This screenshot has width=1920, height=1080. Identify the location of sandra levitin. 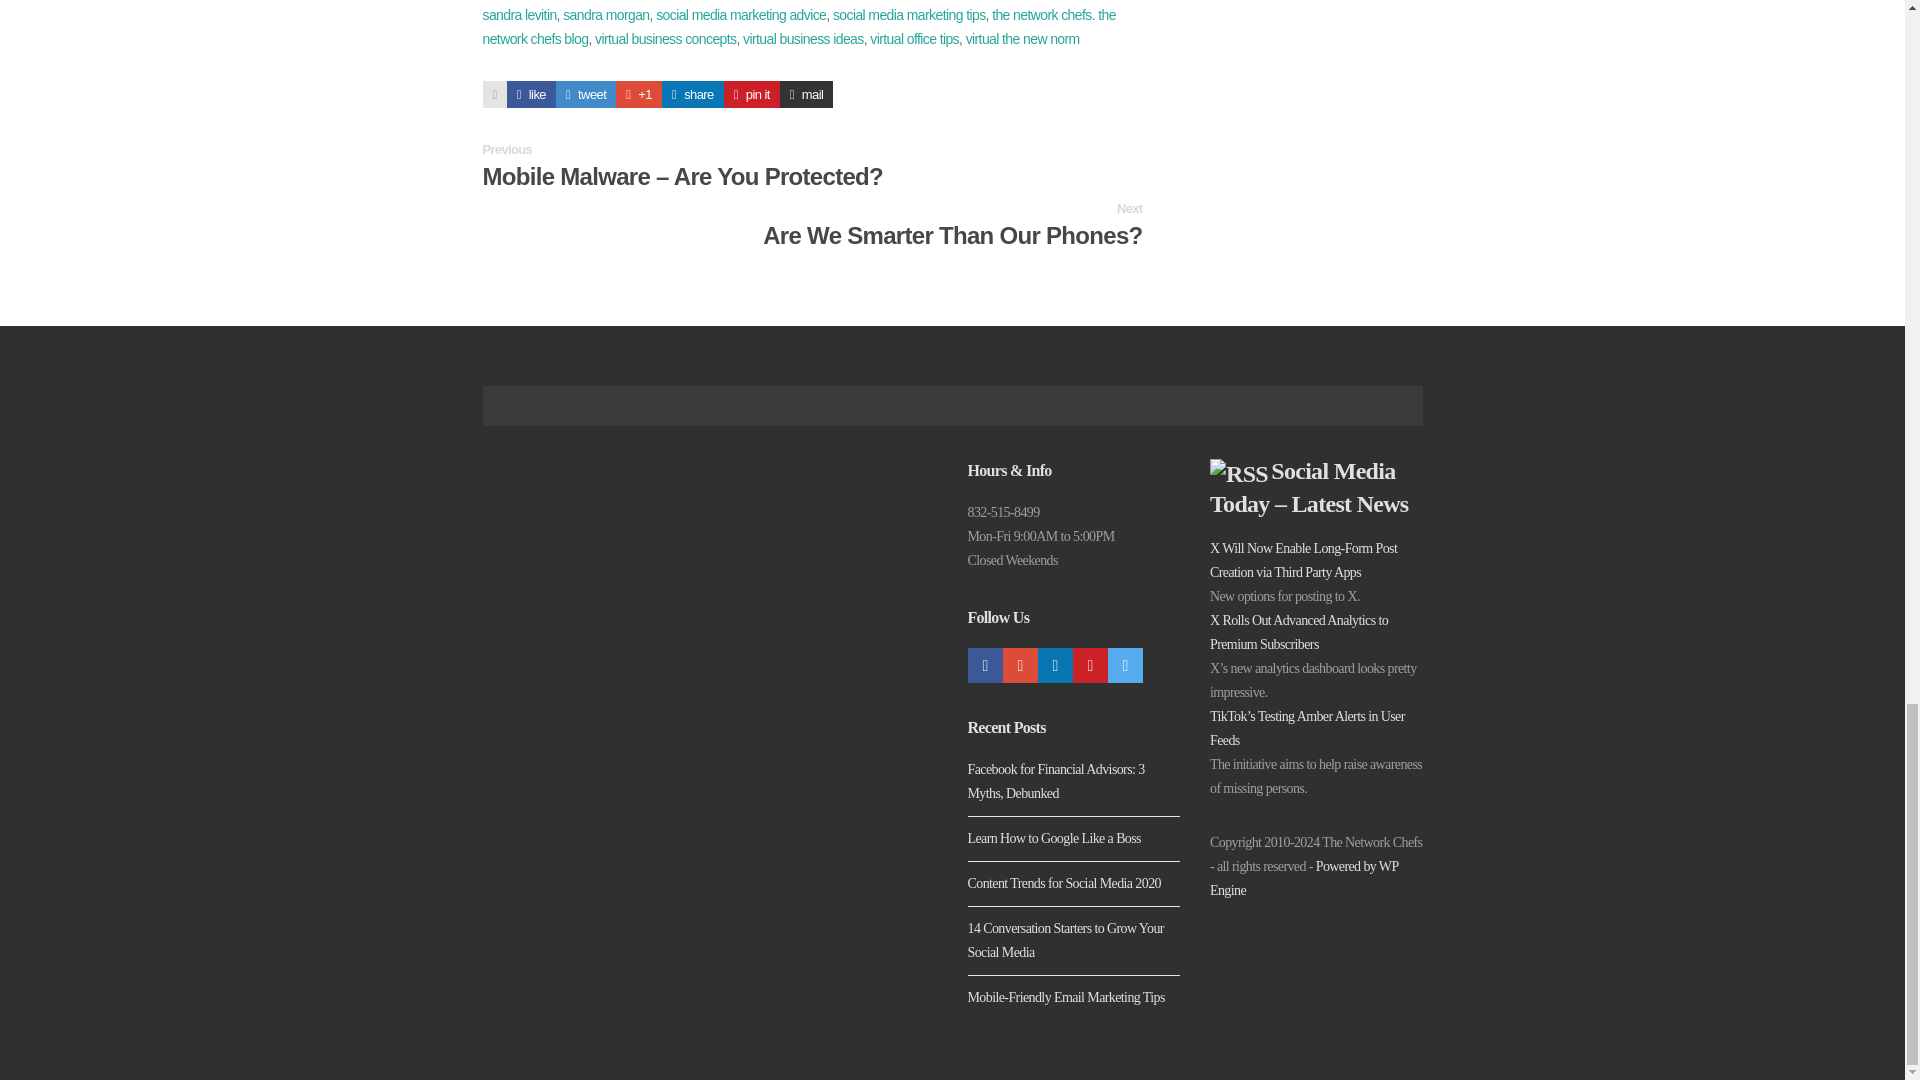
(518, 14).